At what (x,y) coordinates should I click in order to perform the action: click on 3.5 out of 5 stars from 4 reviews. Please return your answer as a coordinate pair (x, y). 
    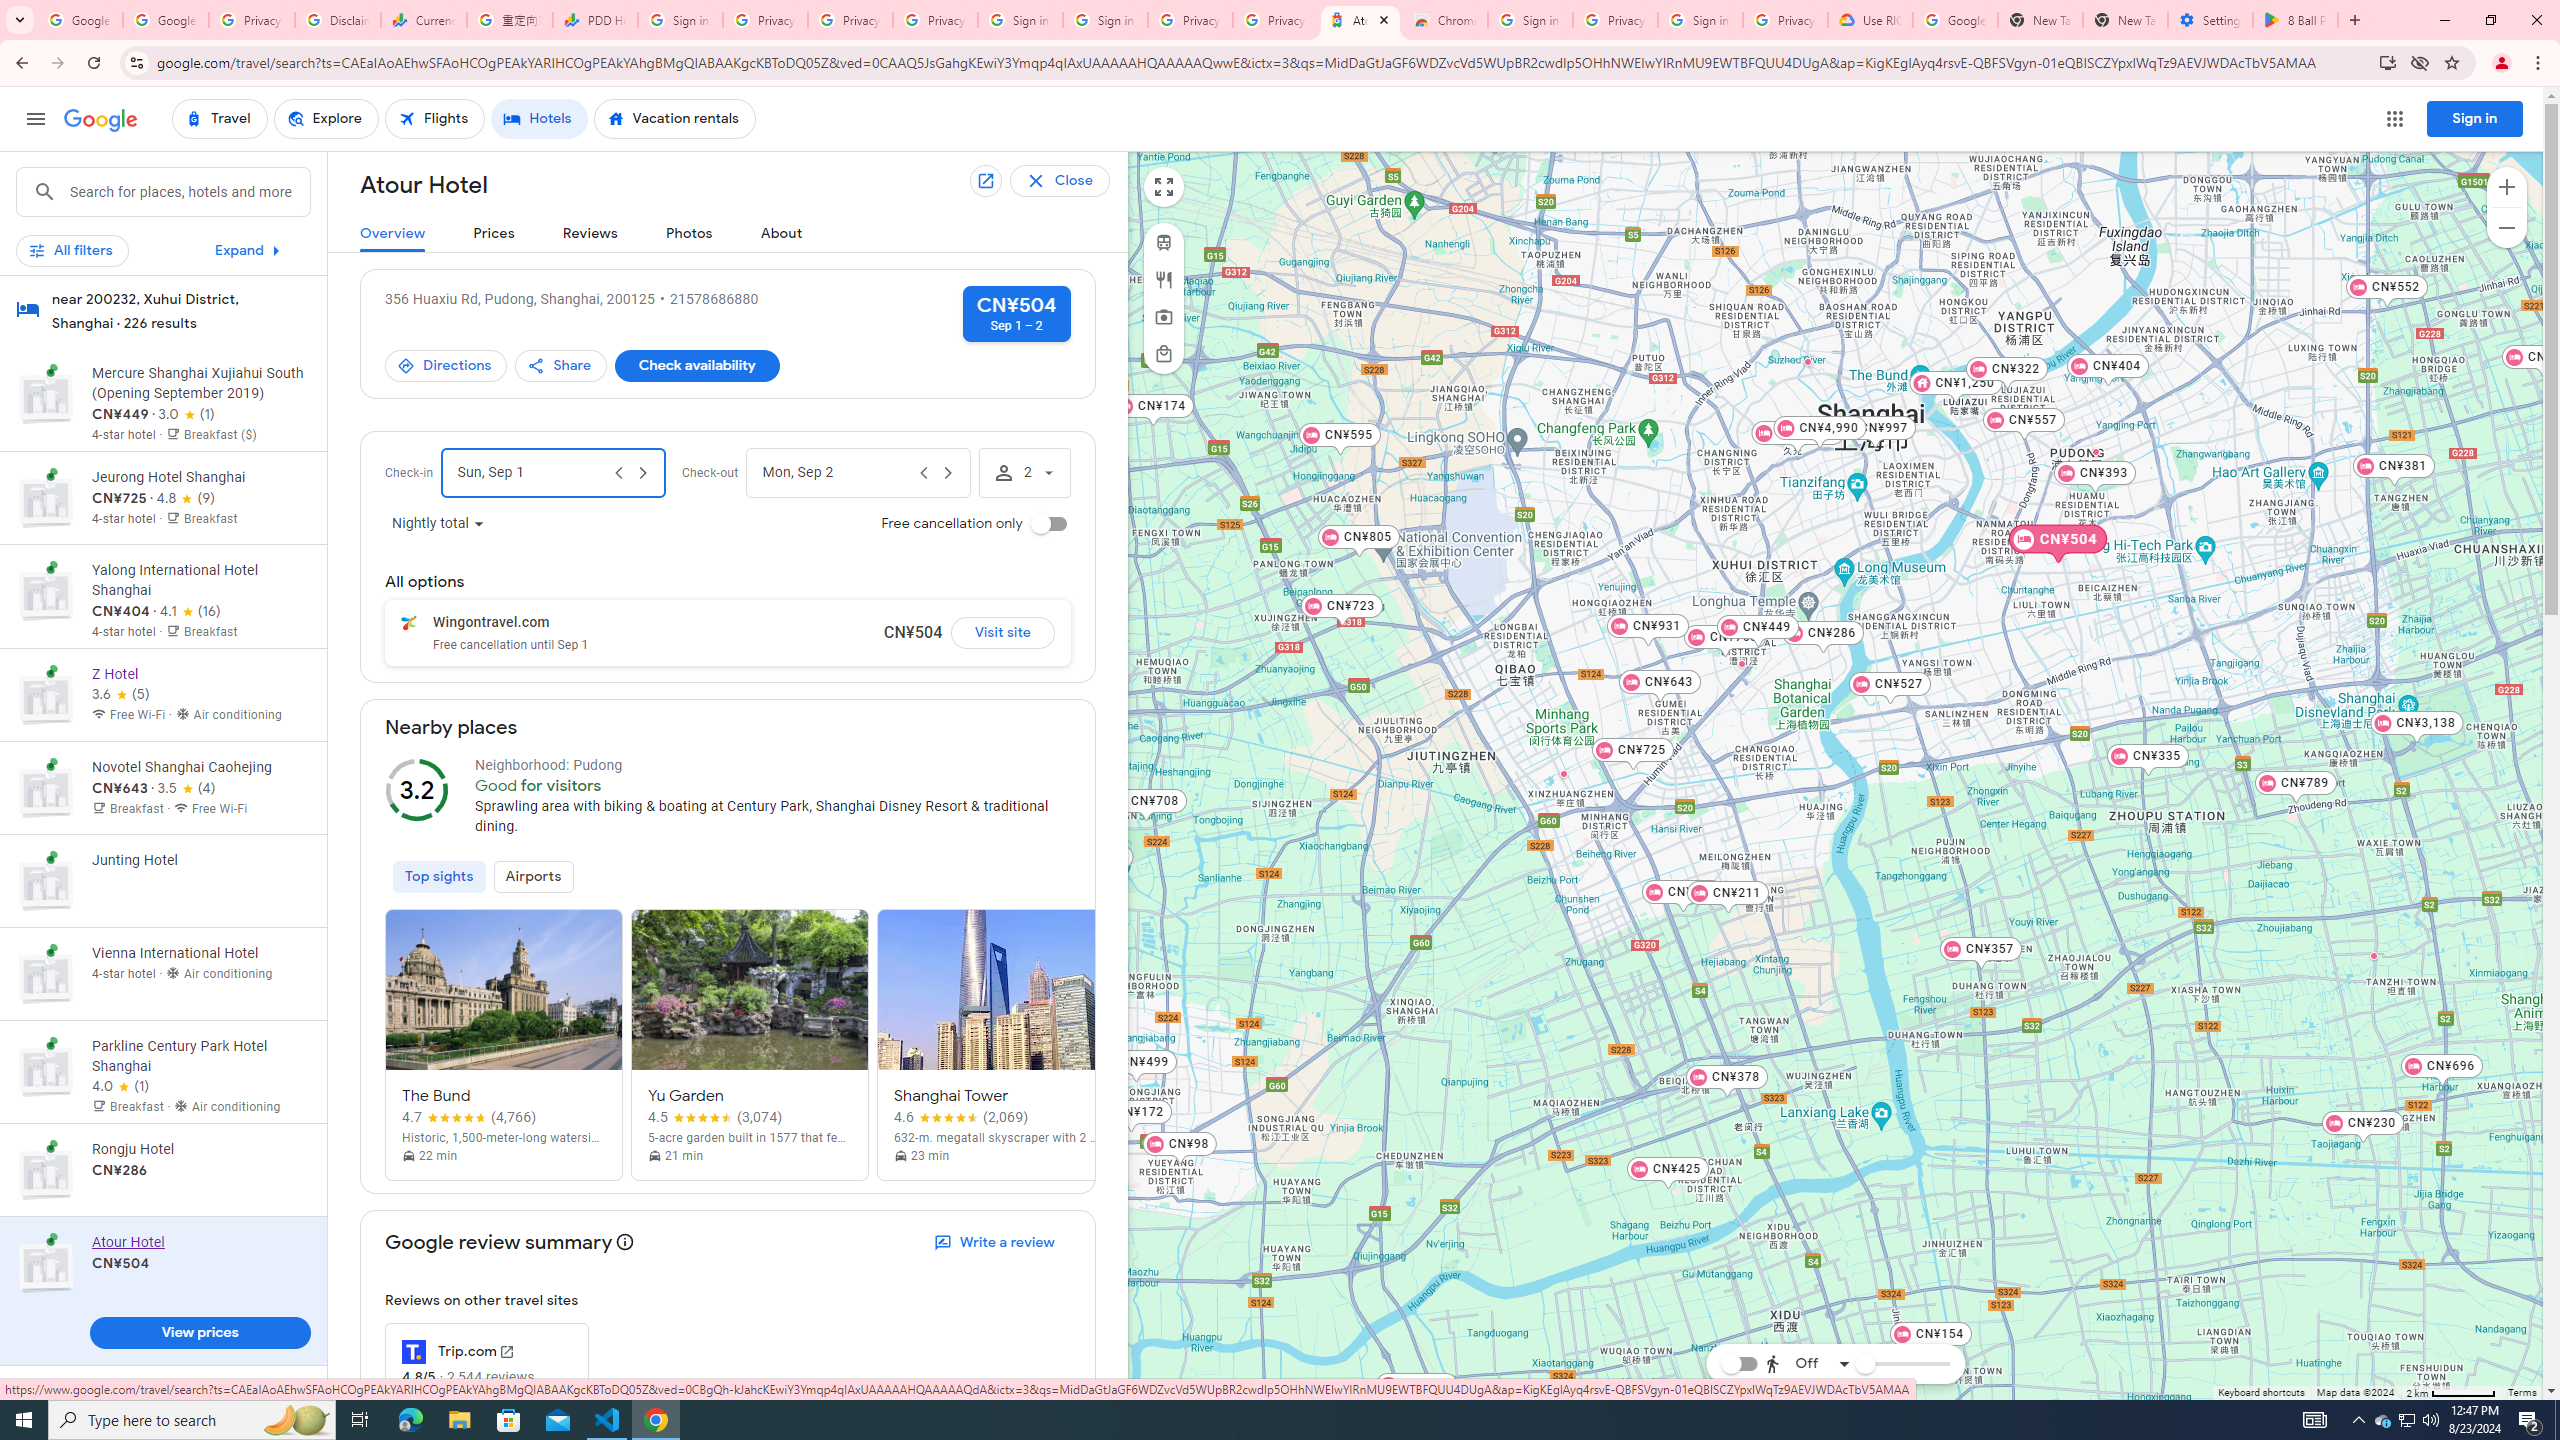
    Looking at the image, I should click on (186, 789).